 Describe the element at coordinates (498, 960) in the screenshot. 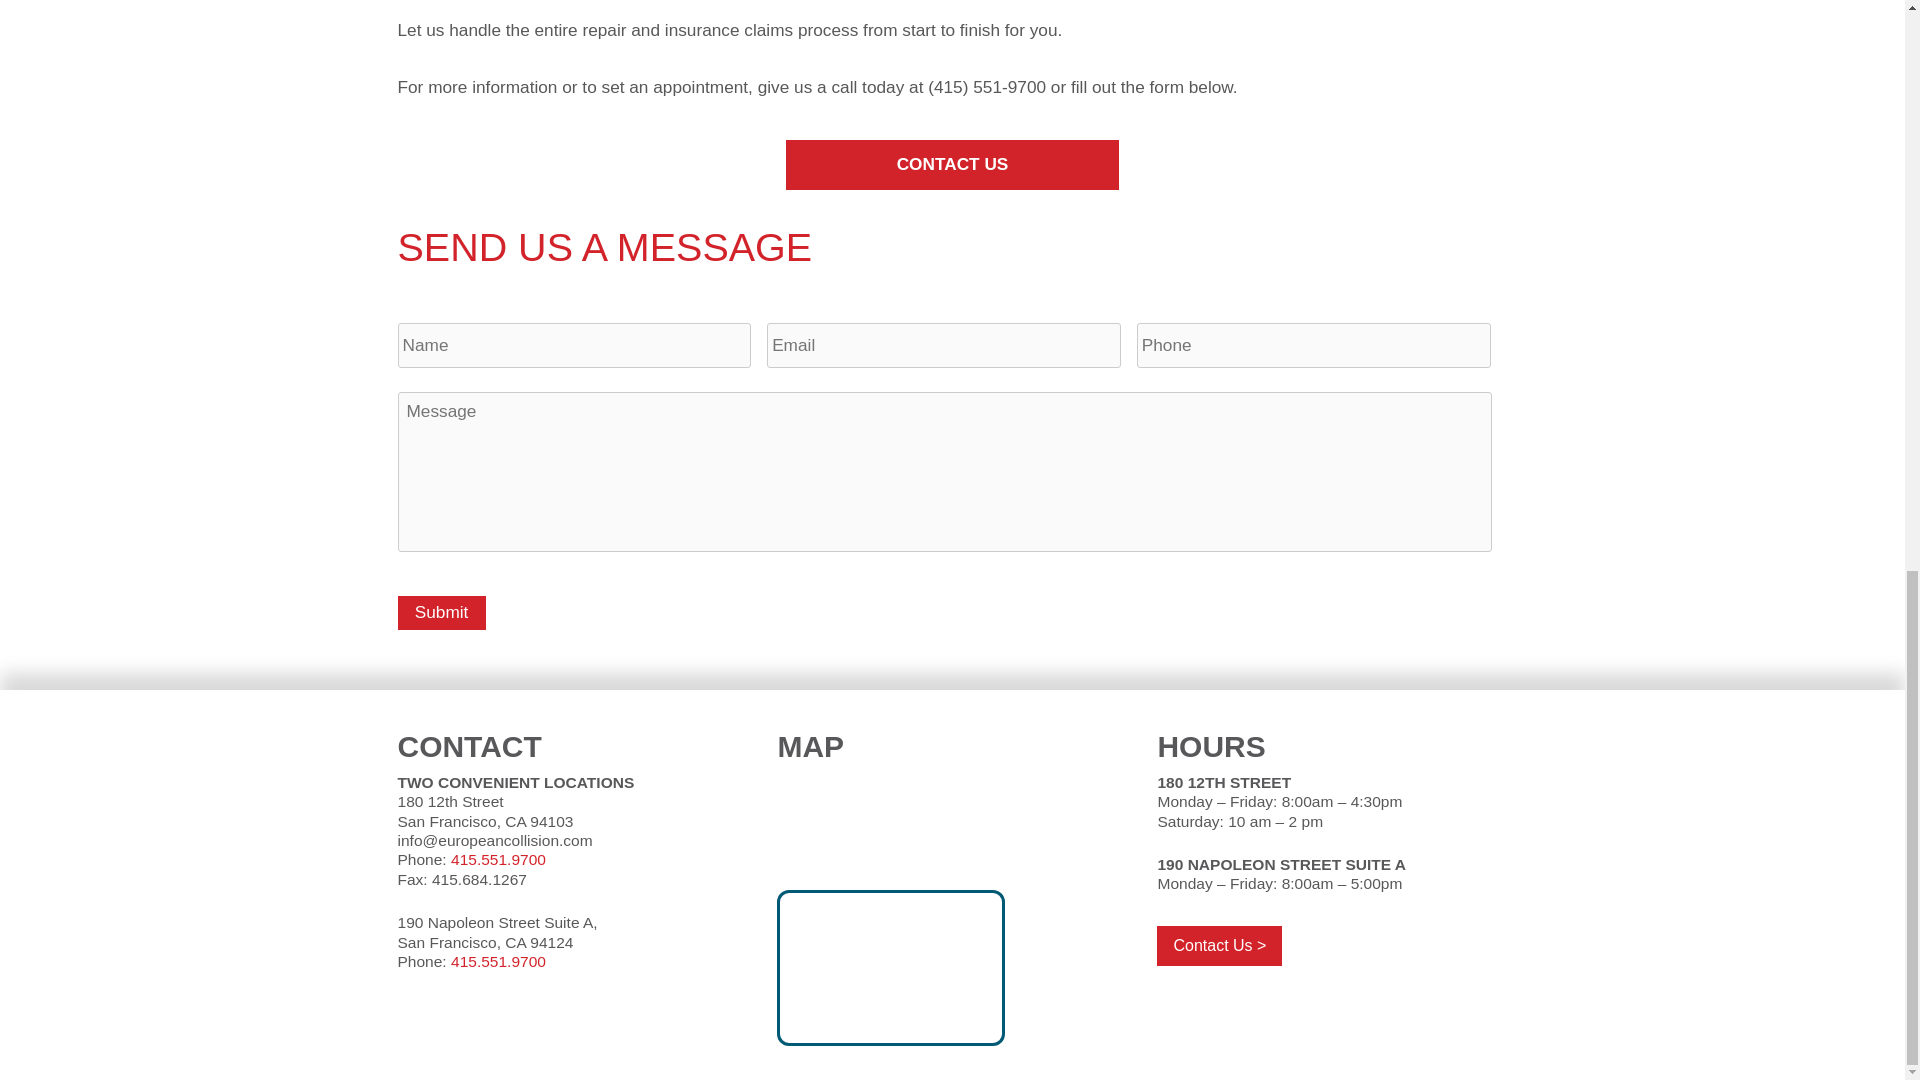

I see `415.551.9700` at that location.